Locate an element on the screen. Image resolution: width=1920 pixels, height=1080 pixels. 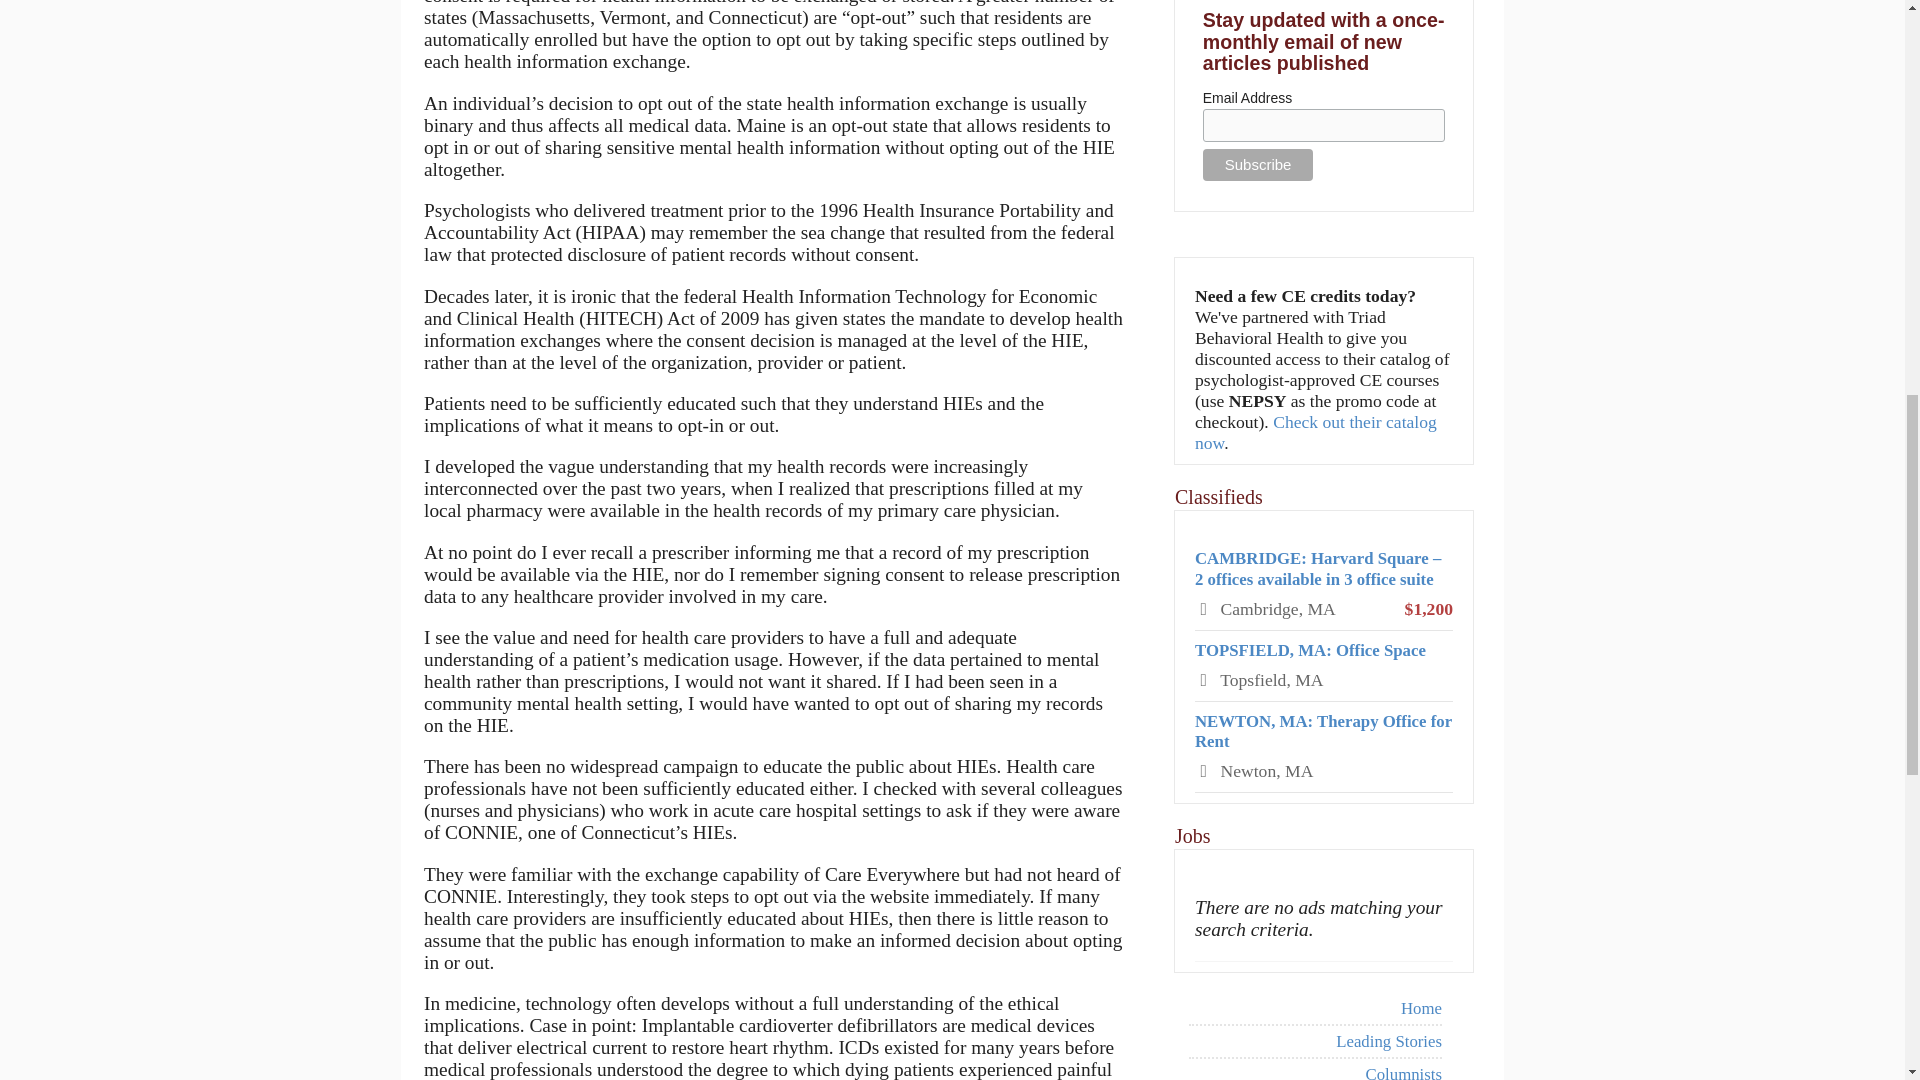
Leading Stories is located at coordinates (1314, 1042).